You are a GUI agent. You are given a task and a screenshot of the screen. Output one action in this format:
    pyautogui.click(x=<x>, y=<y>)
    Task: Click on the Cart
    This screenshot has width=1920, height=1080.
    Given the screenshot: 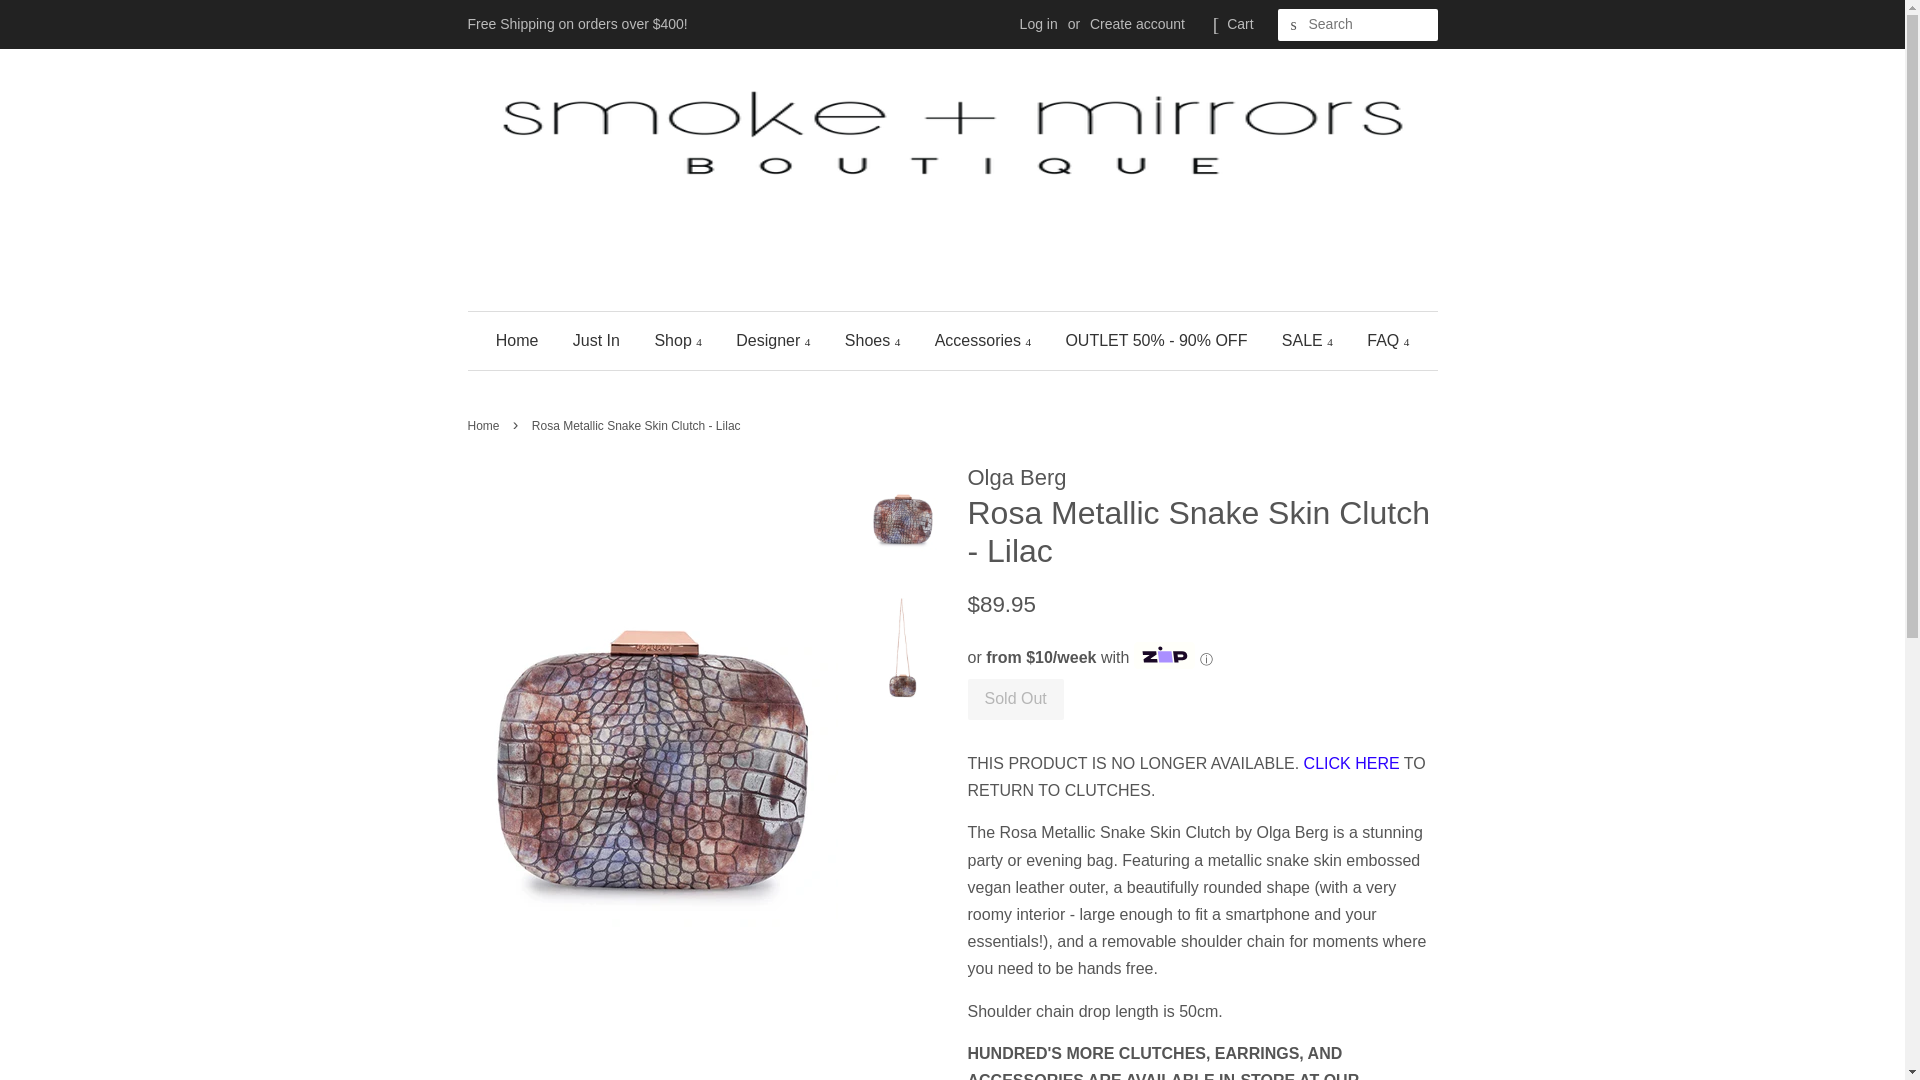 What is the action you would take?
    pyautogui.click(x=1240, y=24)
    